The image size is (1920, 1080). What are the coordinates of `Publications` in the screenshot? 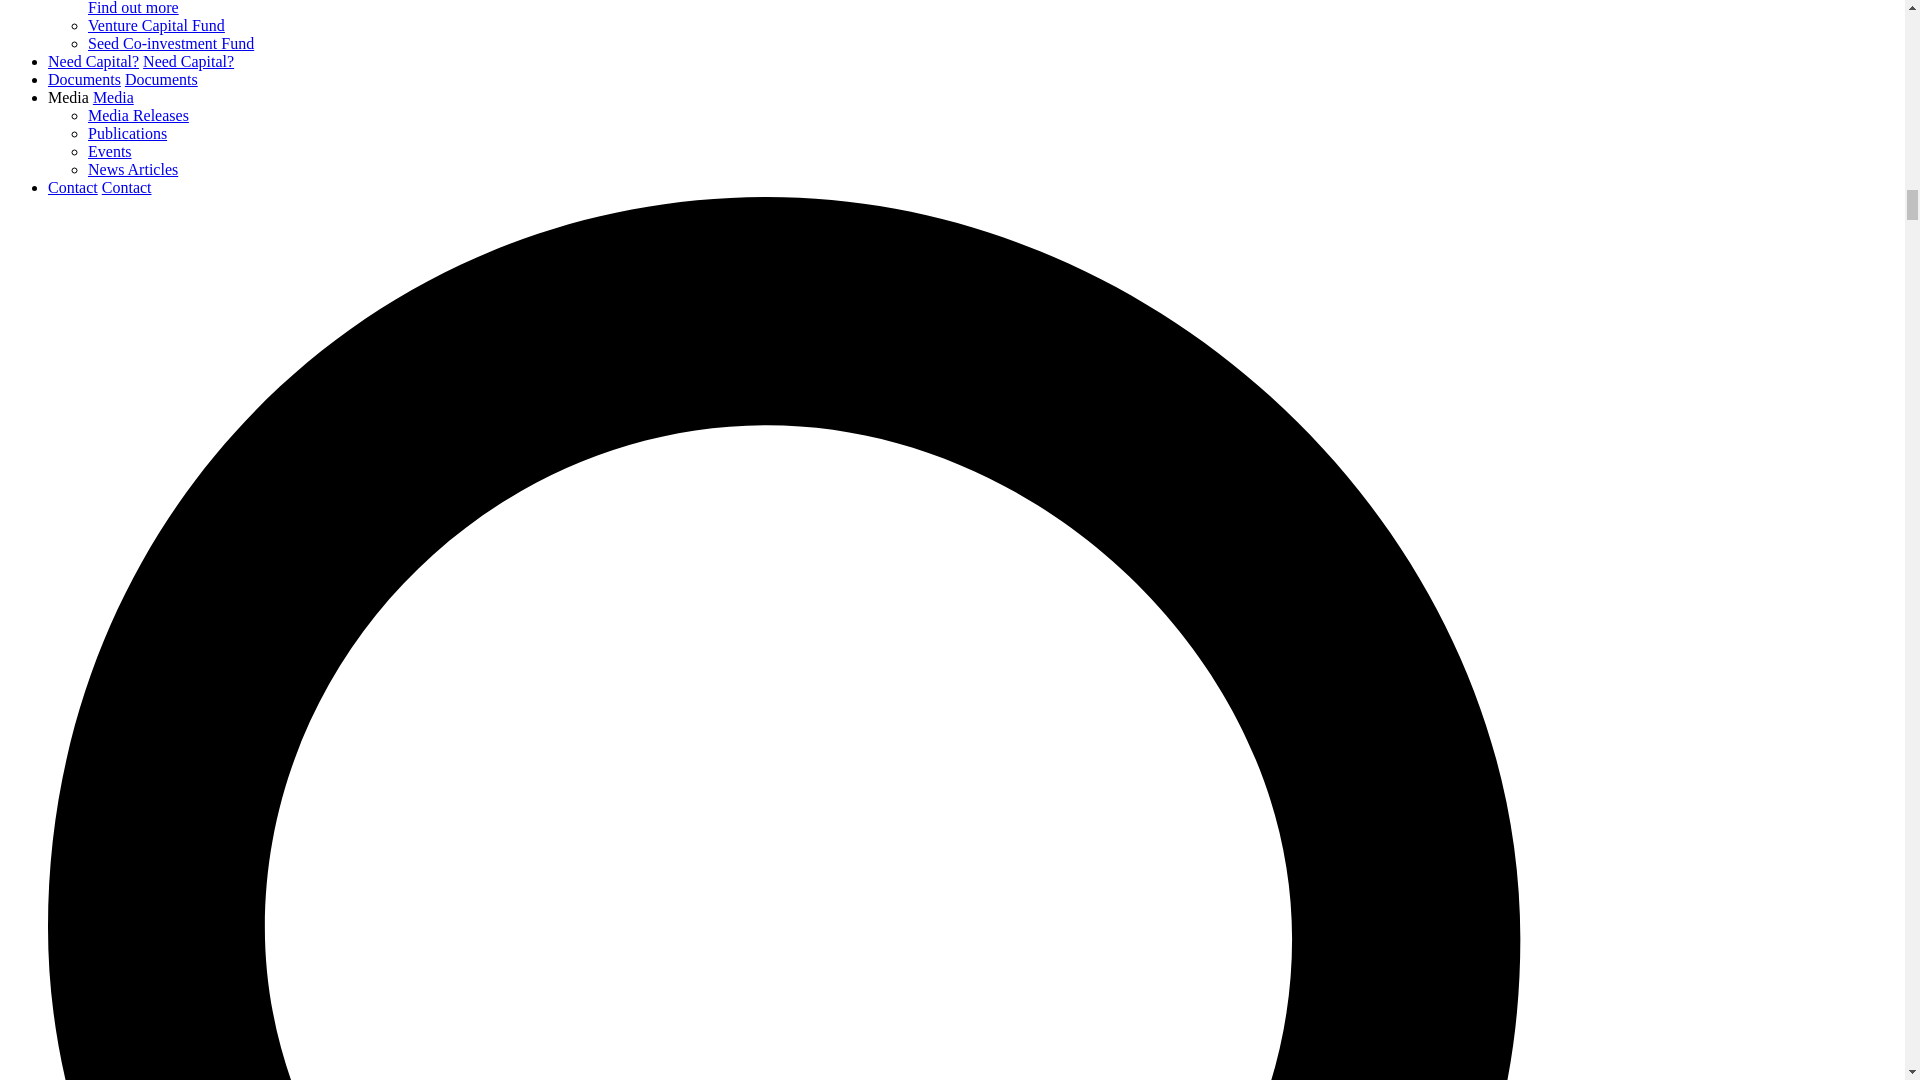 It's located at (128, 133).